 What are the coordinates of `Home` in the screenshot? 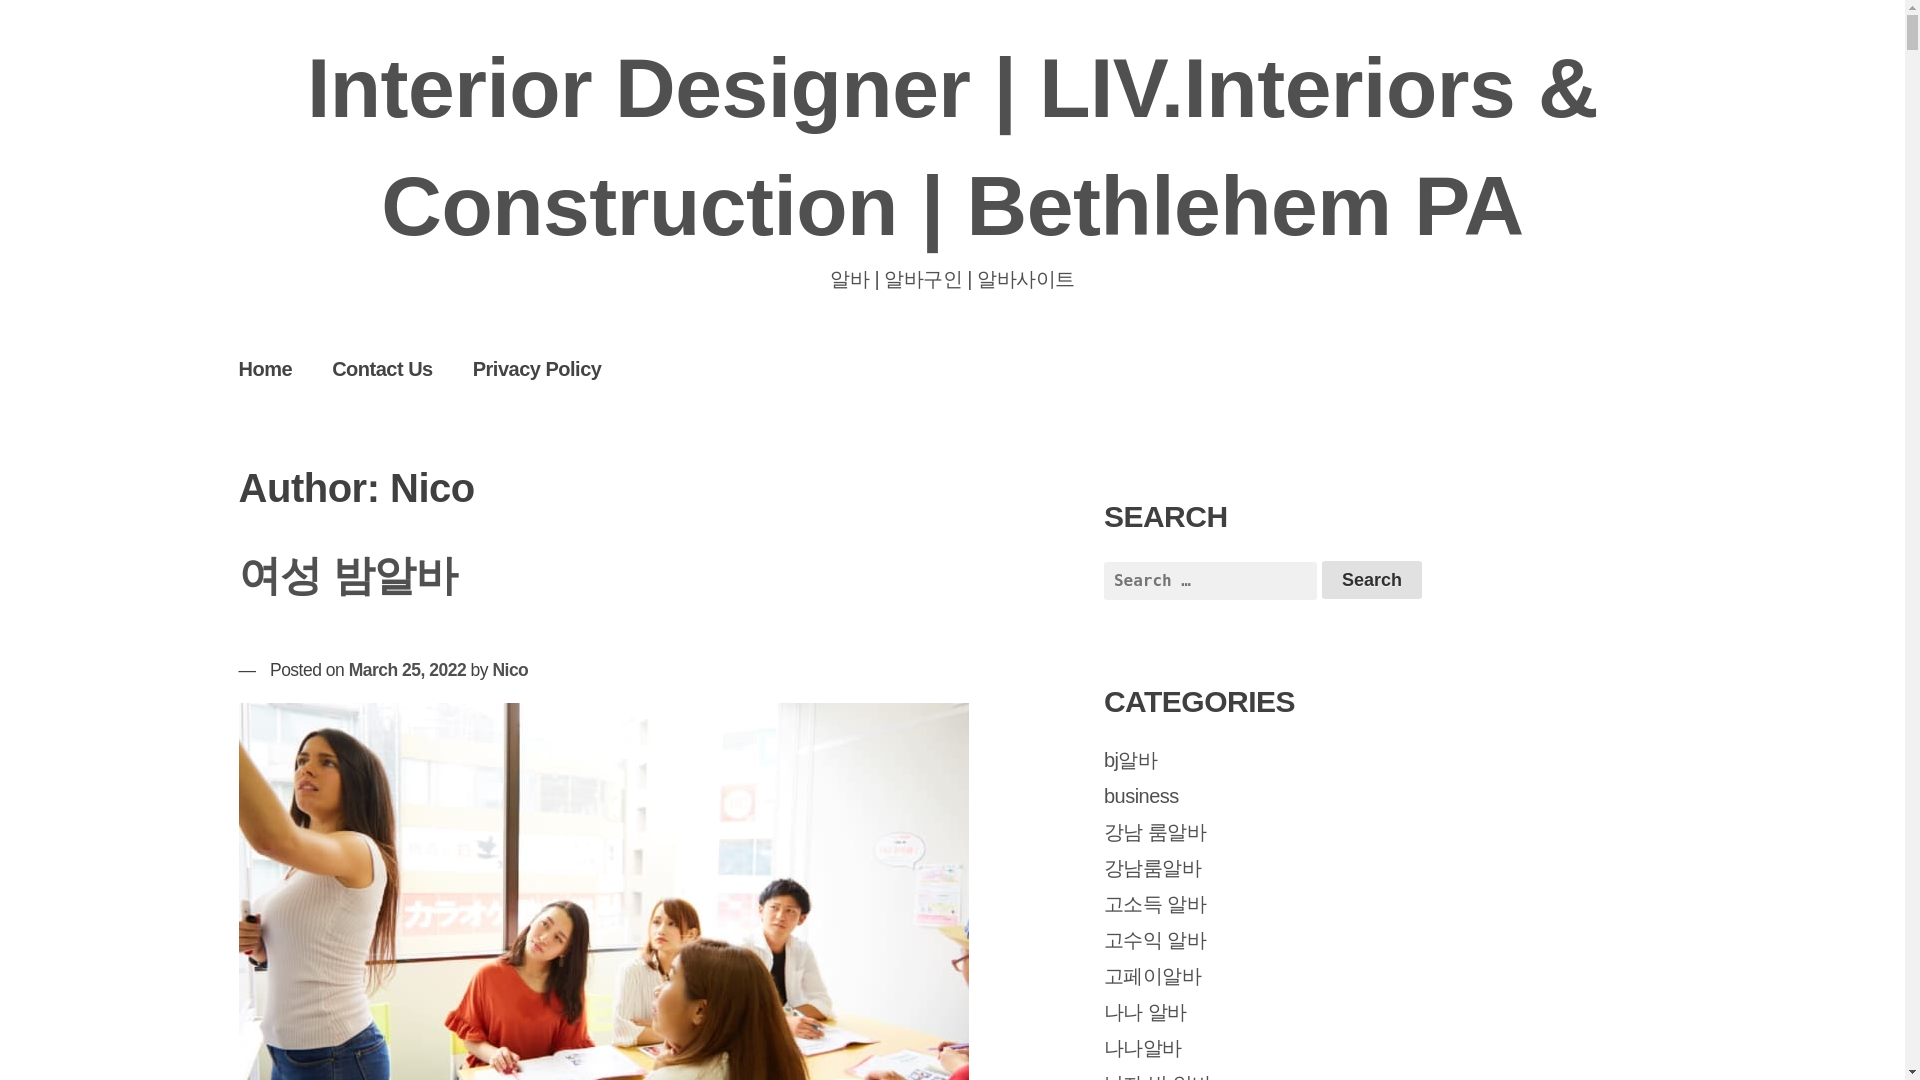 It's located at (265, 369).